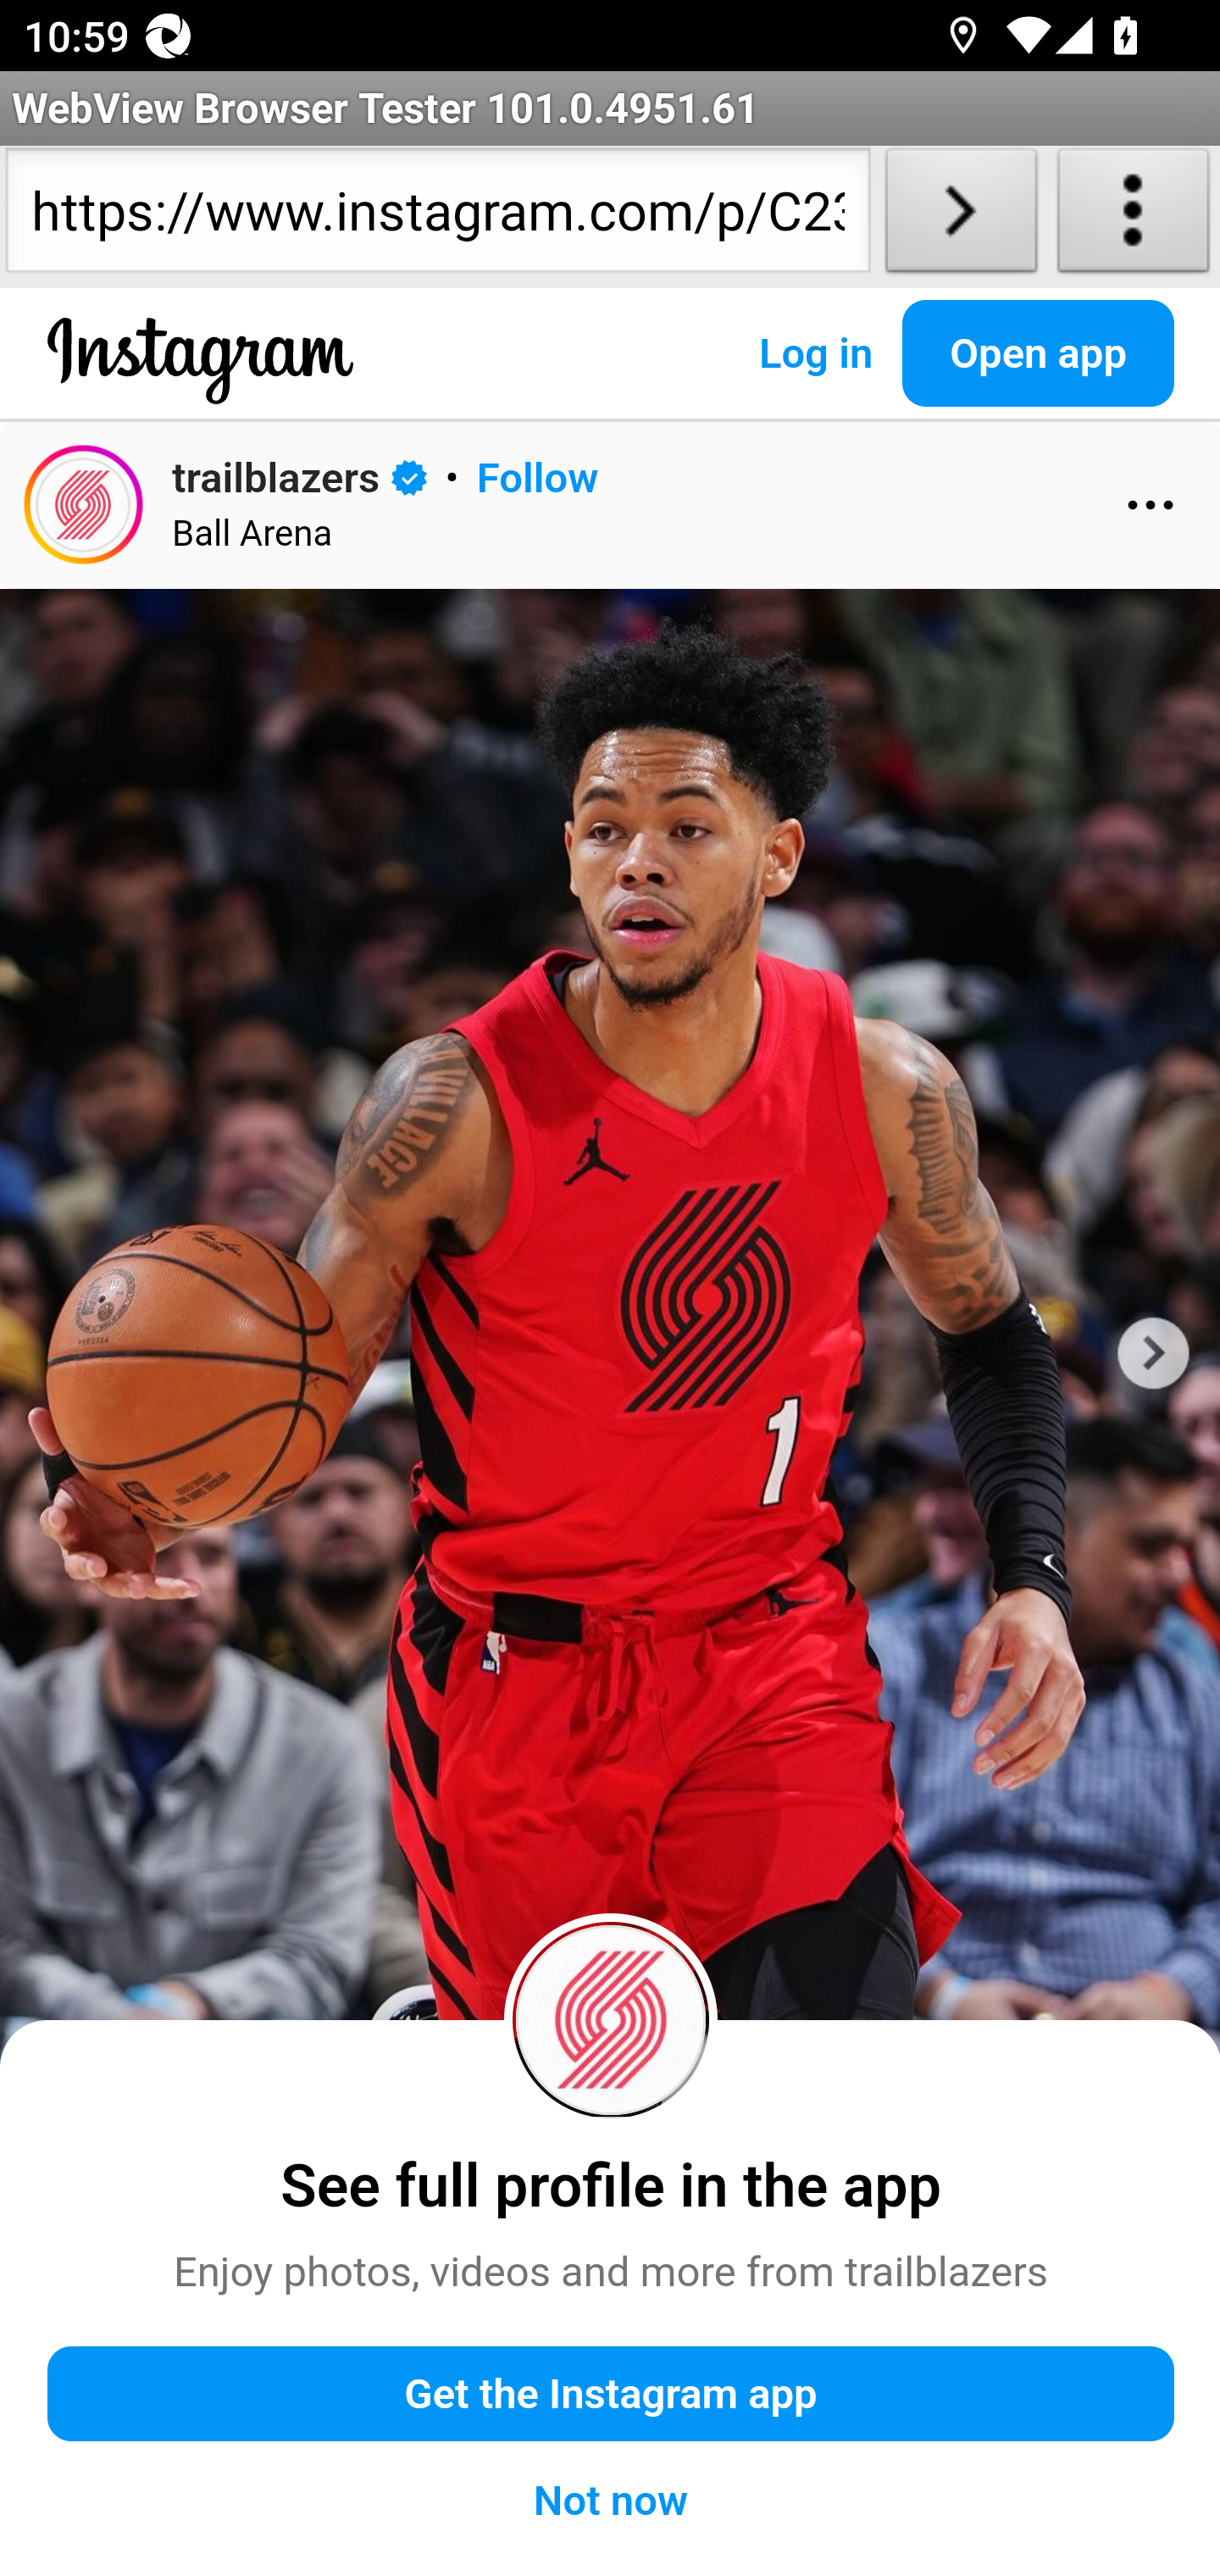 This screenshot has width=1220, height=2576. What do you see at coordinates (83, 503) in the screenshot?
I see `trailblazers's profile picture` at bounding box center [83, 503].